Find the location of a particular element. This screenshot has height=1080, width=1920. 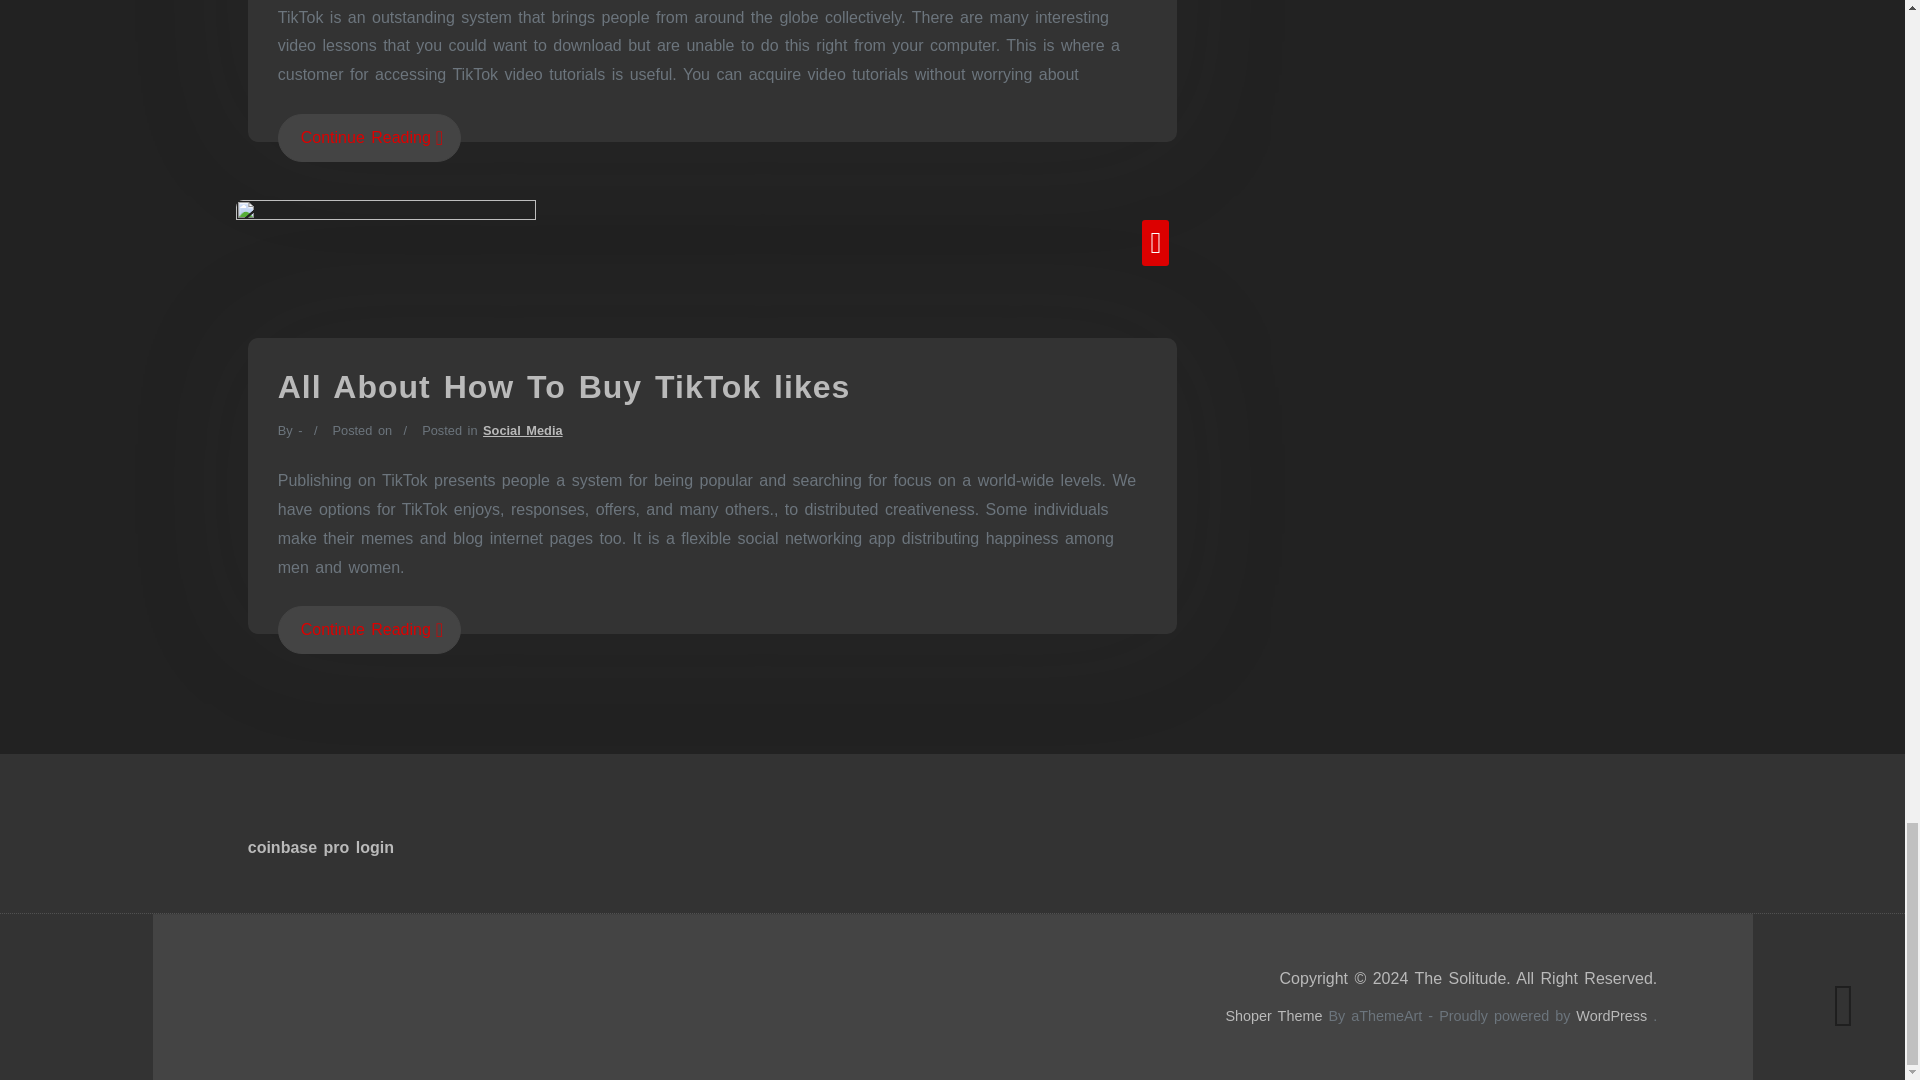

Continue Reading is located at coordinates (369, 630).